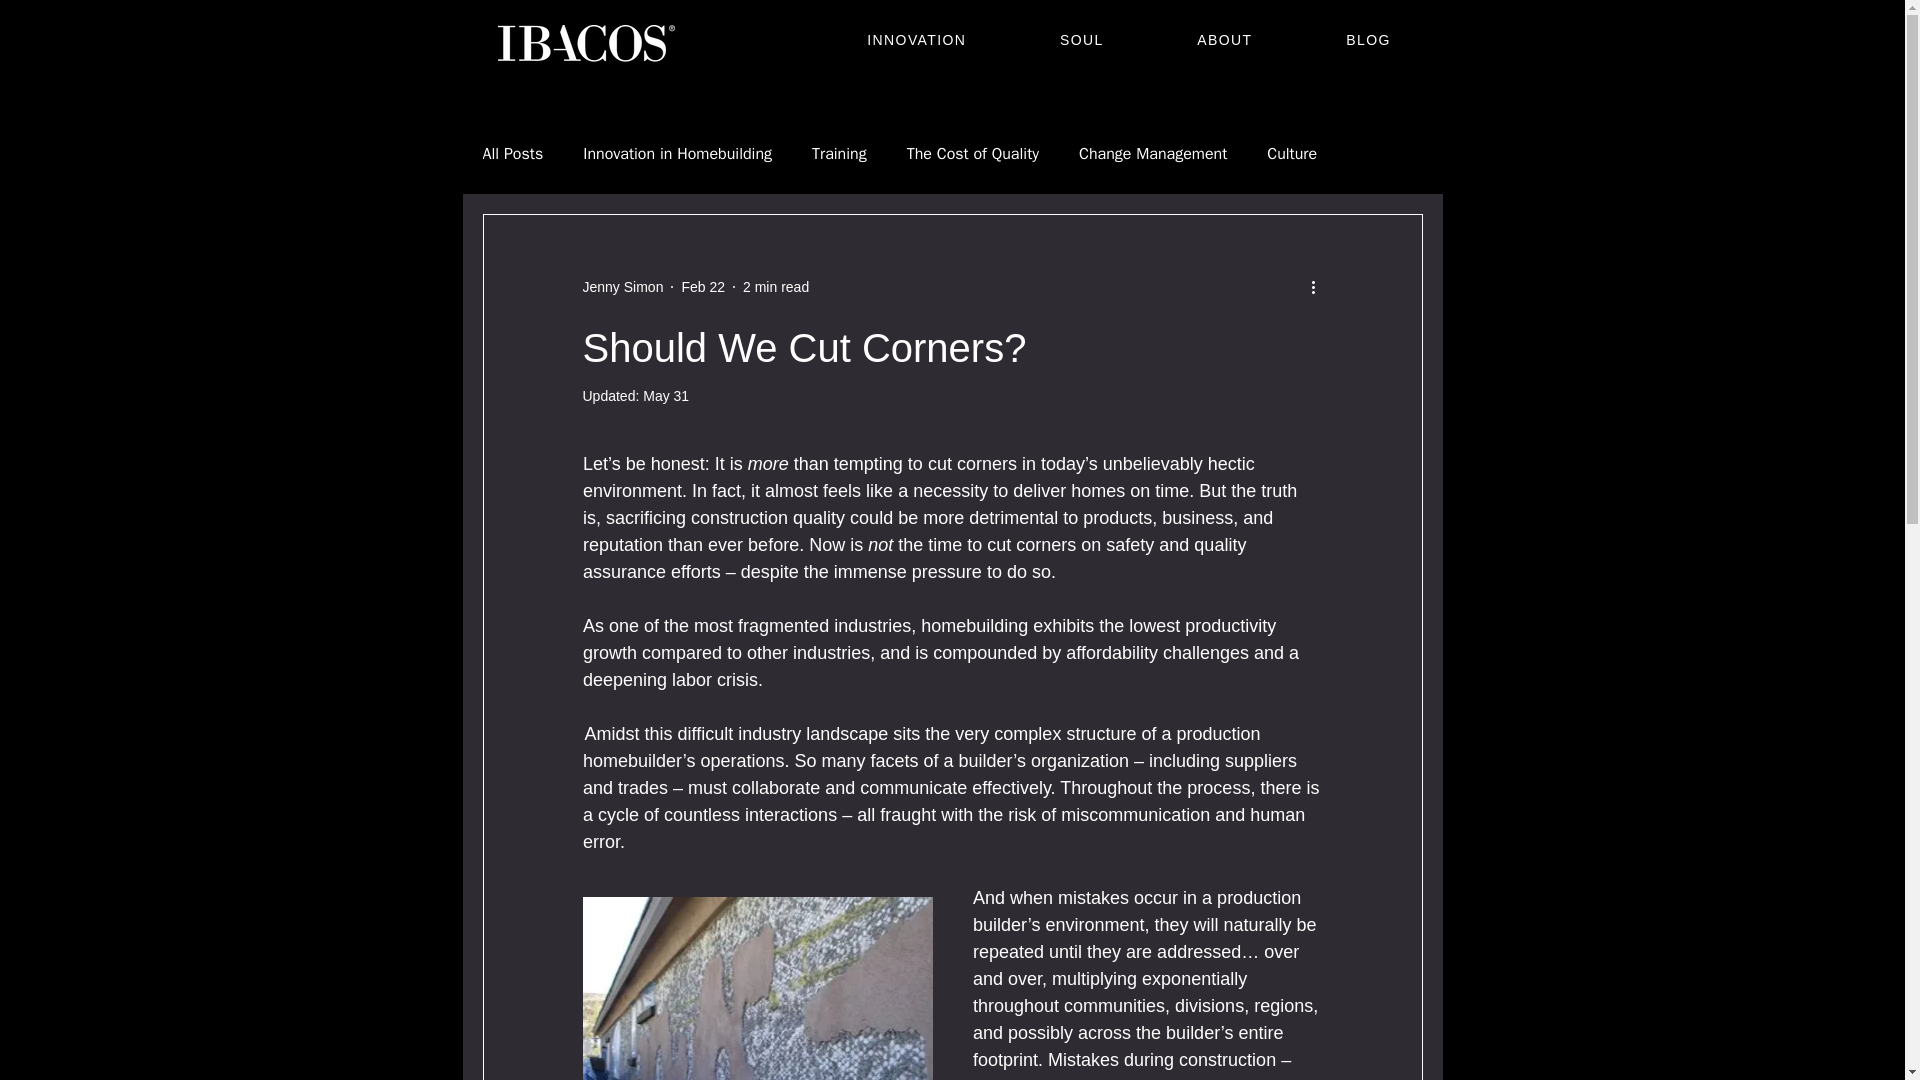 This screenshot has height=1080, width=1920. Describe the element at coordinates (622, 286) in the screenshot. I see `Jenny Simon` at that location.